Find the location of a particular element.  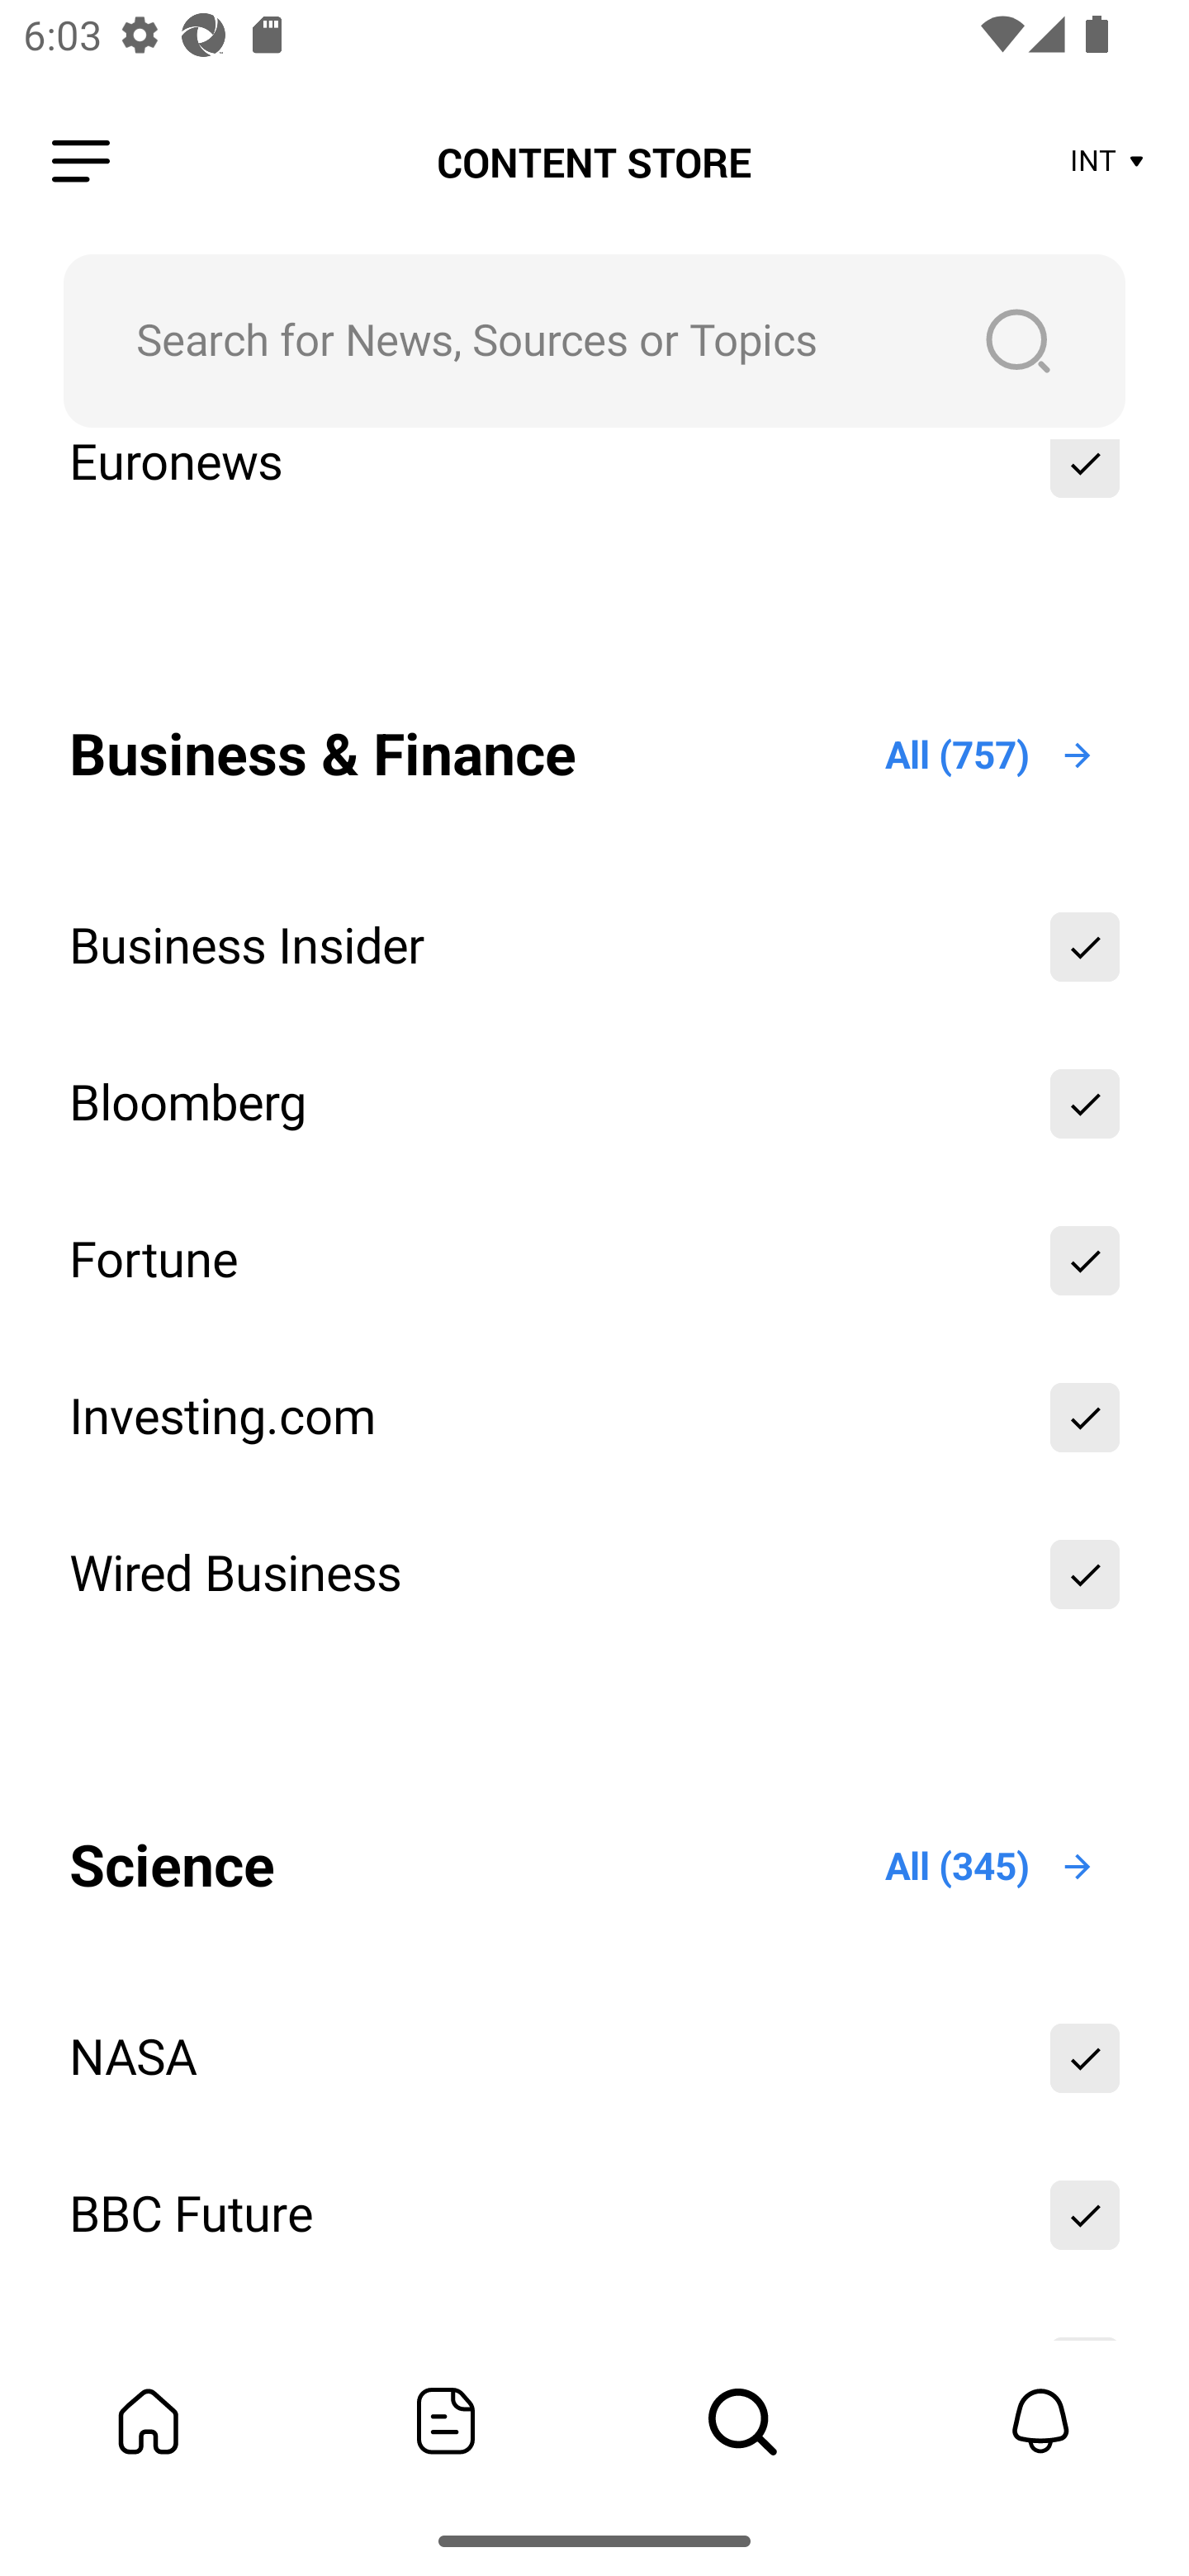

Euronews Add To My Bundle is located at coordinates (594, 486).